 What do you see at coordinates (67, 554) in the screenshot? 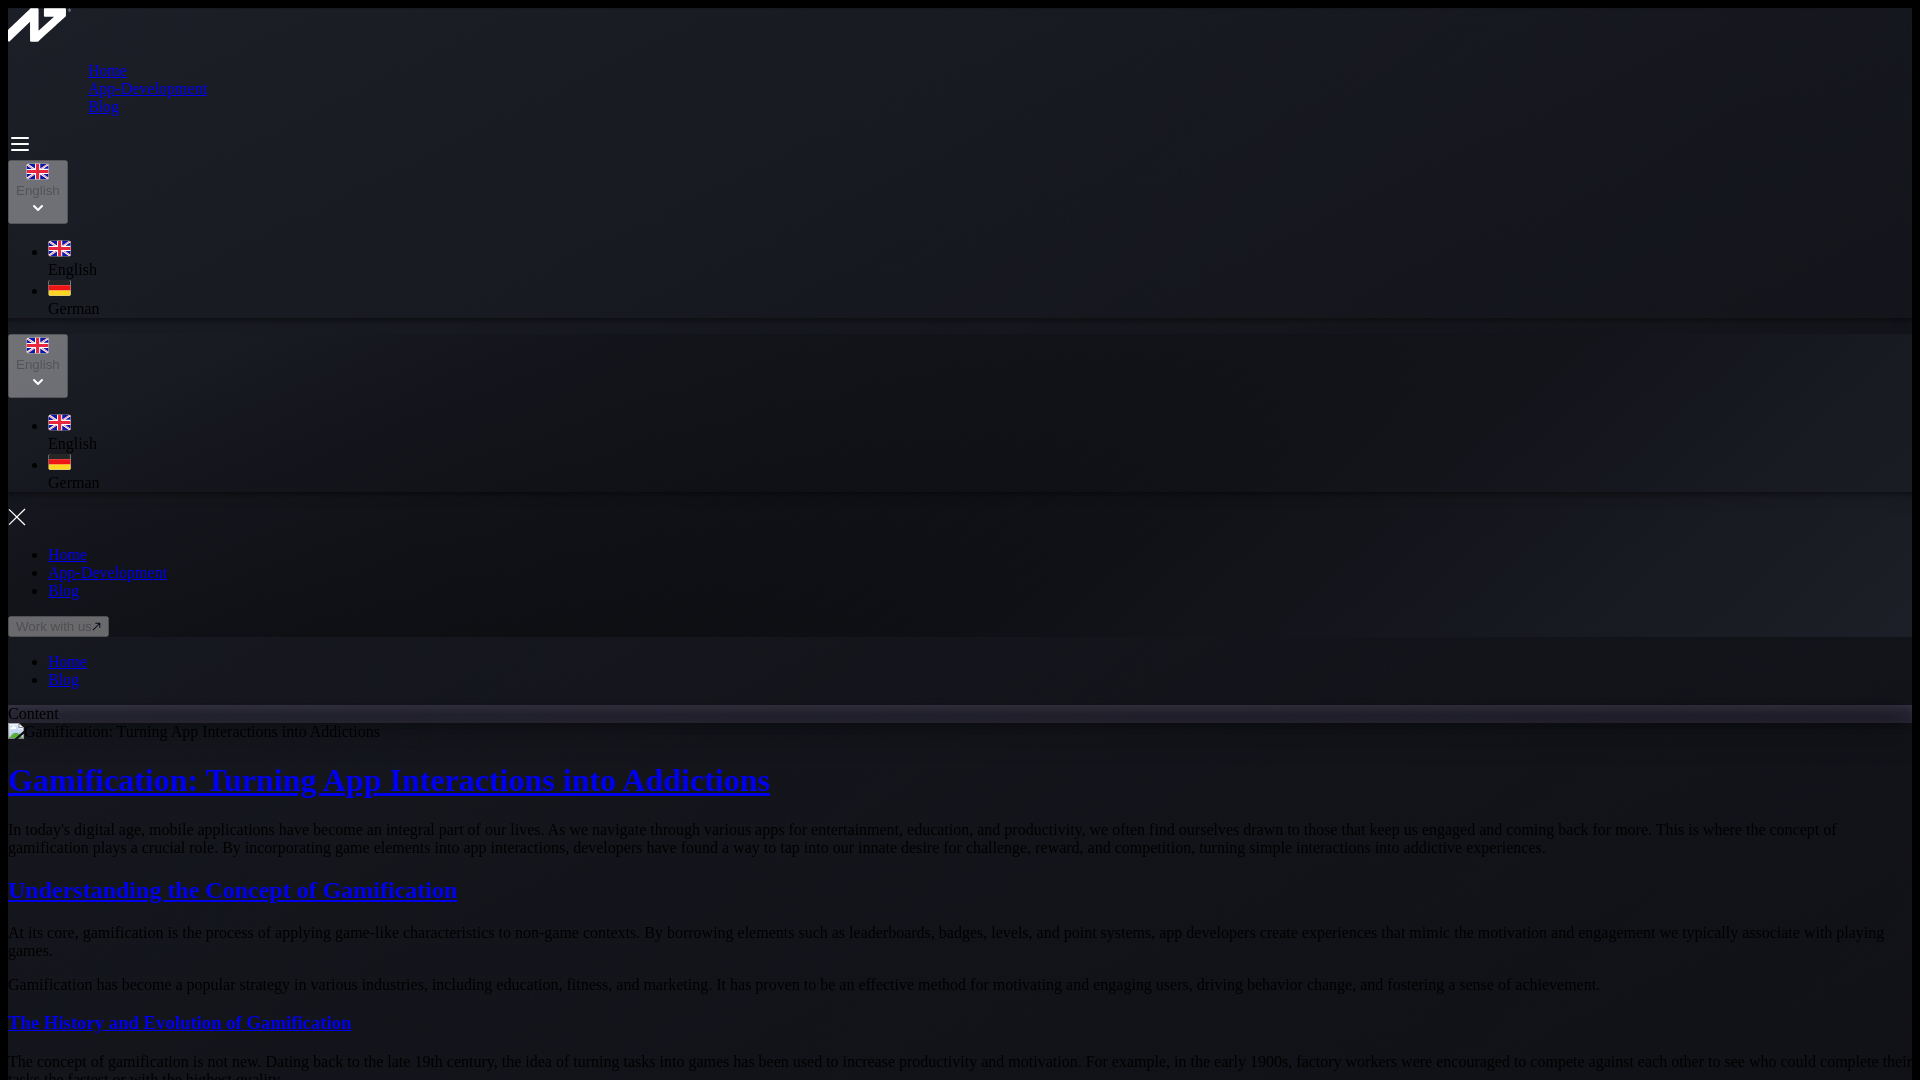
I see `Home` at bounding box center [67, 554].